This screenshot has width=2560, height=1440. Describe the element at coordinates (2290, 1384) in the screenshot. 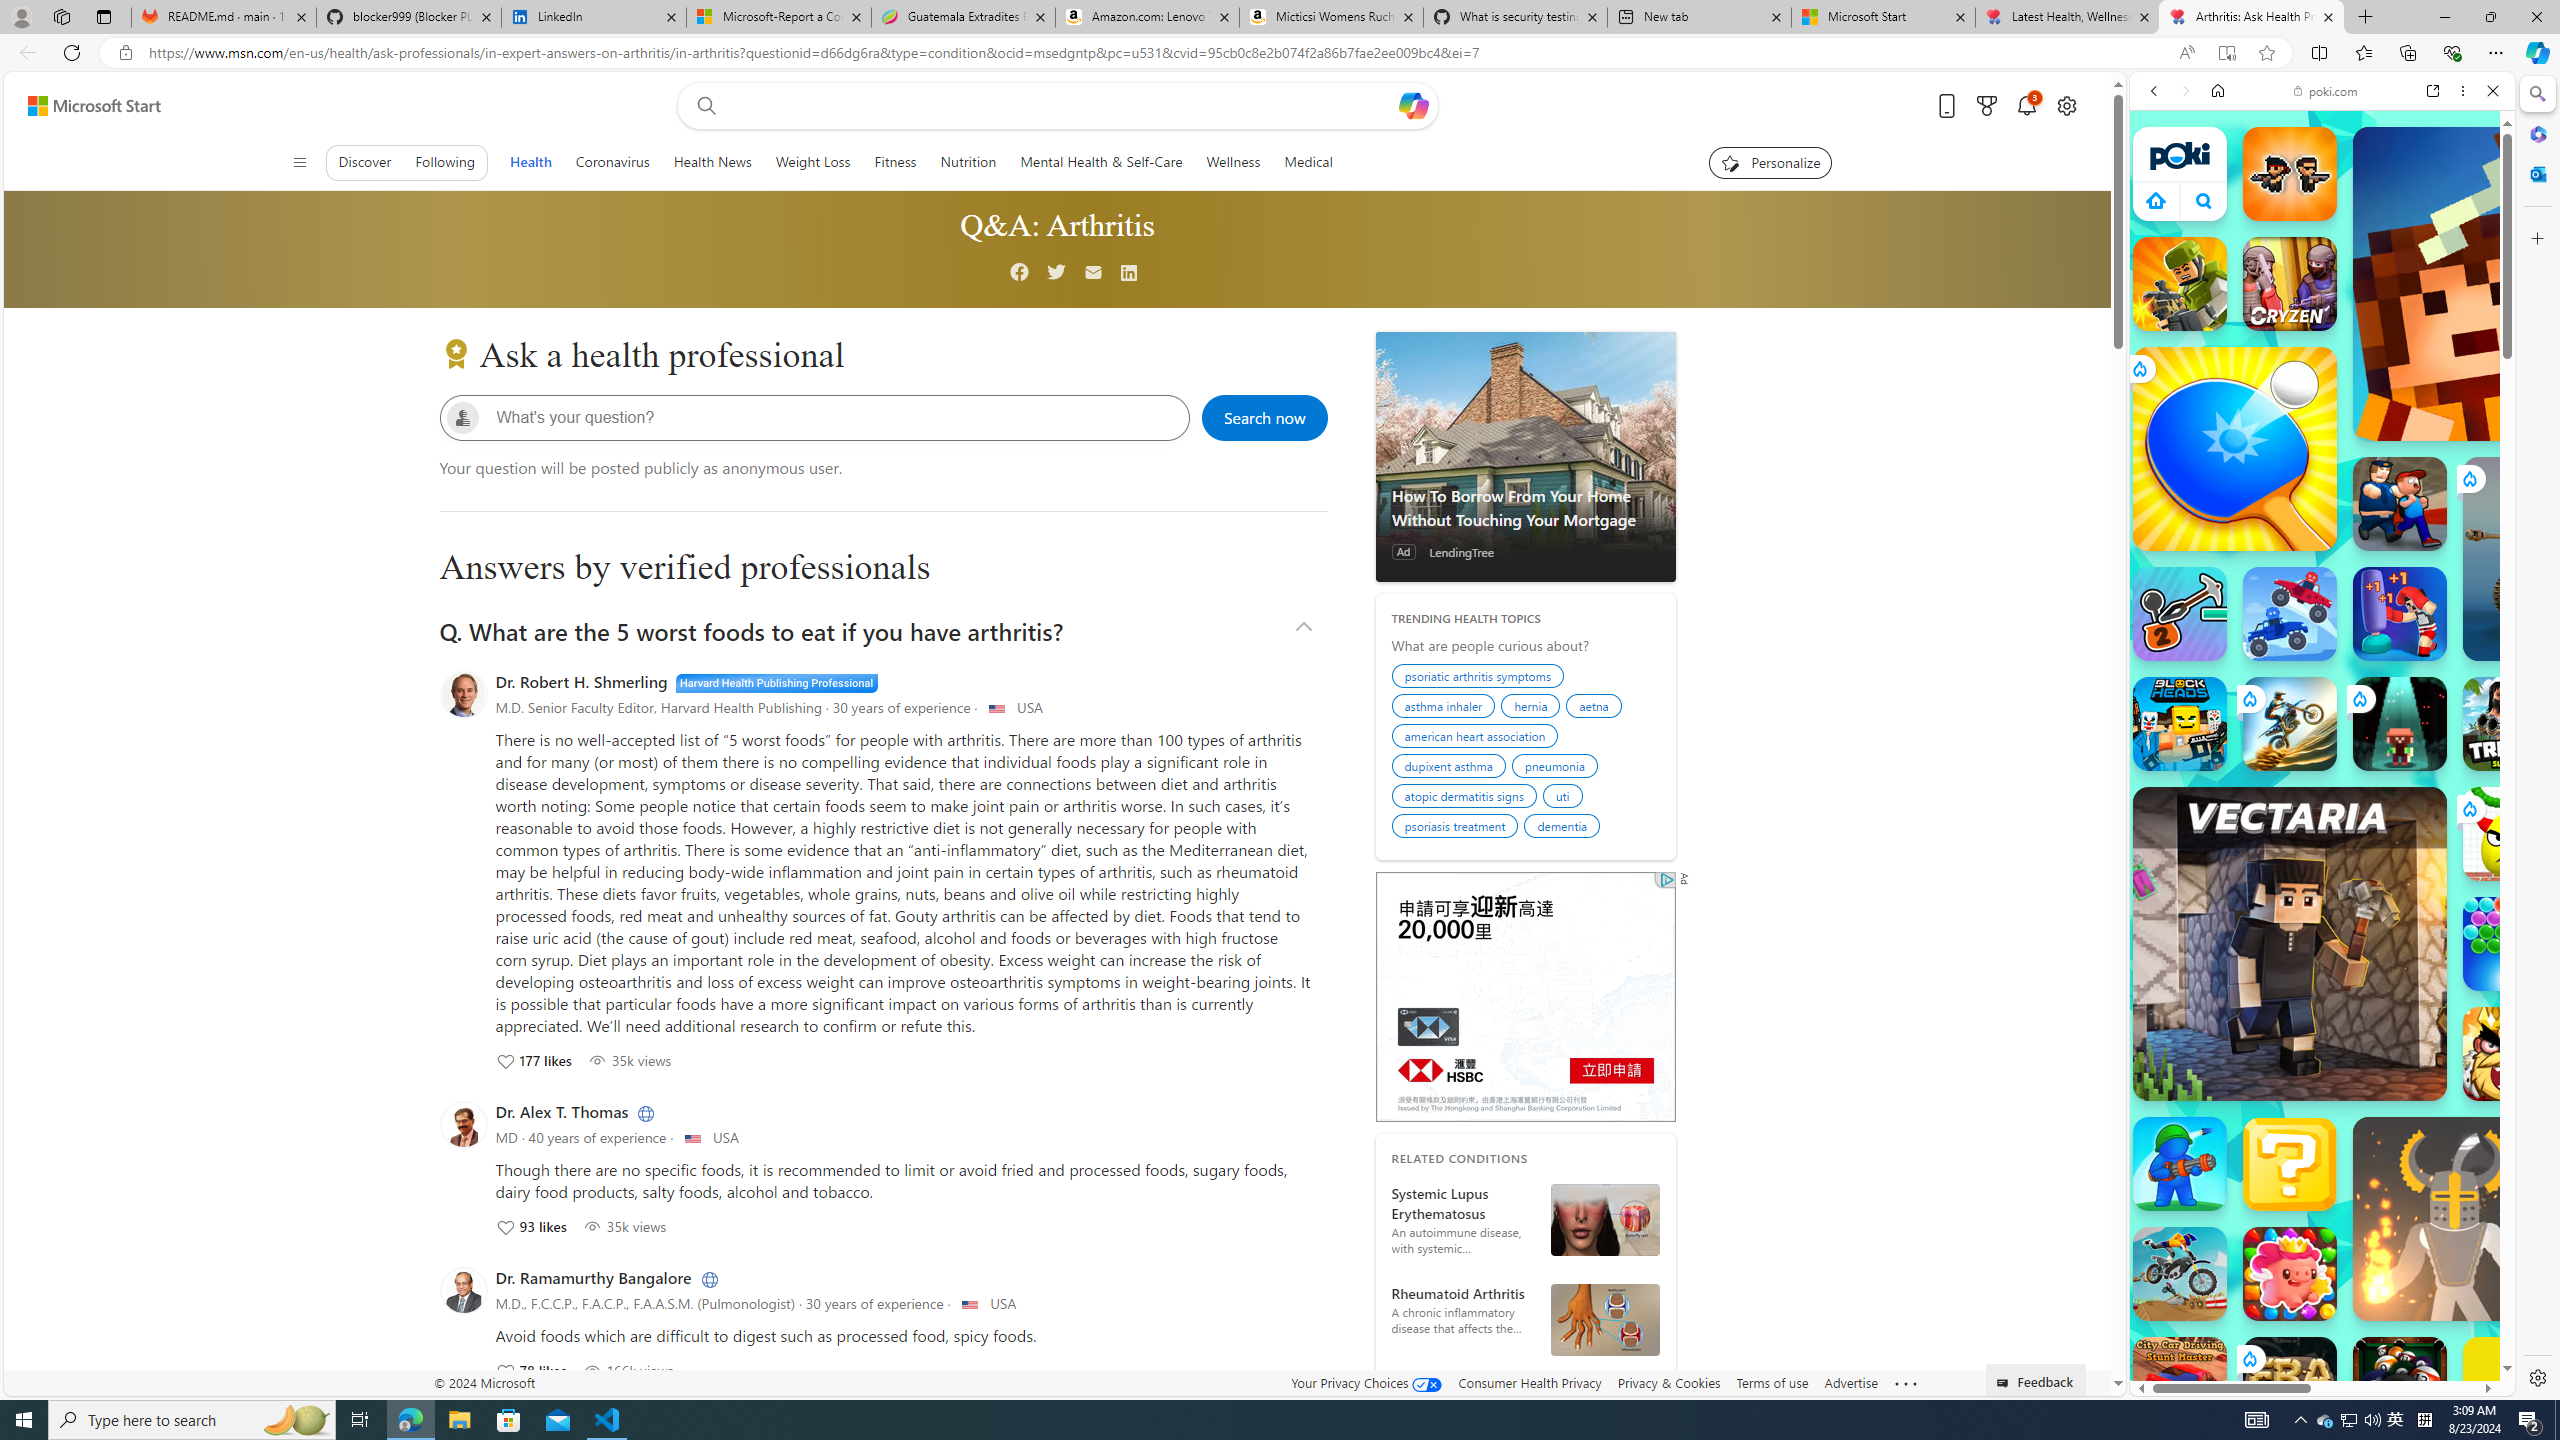

I see `Era: Evolution Era: Evolution` at that location.